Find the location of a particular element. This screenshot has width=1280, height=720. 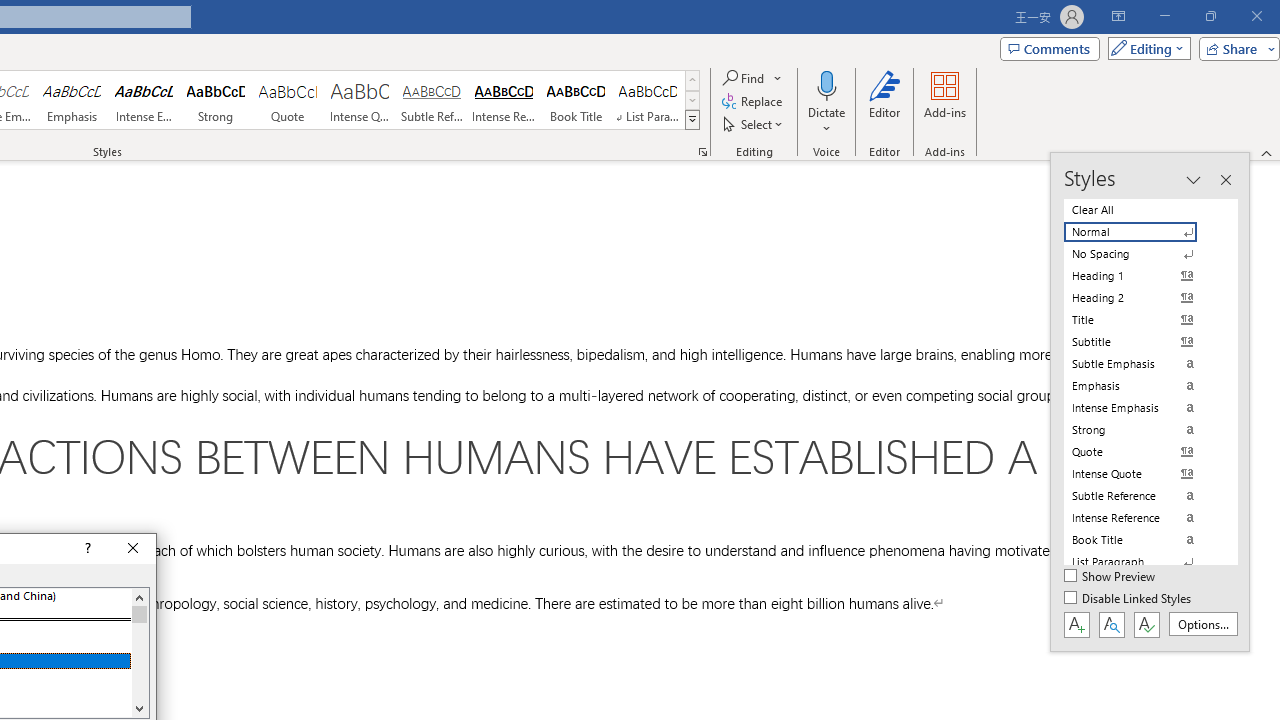

Disable Linked Styles is located at coordinates (1129, 599).